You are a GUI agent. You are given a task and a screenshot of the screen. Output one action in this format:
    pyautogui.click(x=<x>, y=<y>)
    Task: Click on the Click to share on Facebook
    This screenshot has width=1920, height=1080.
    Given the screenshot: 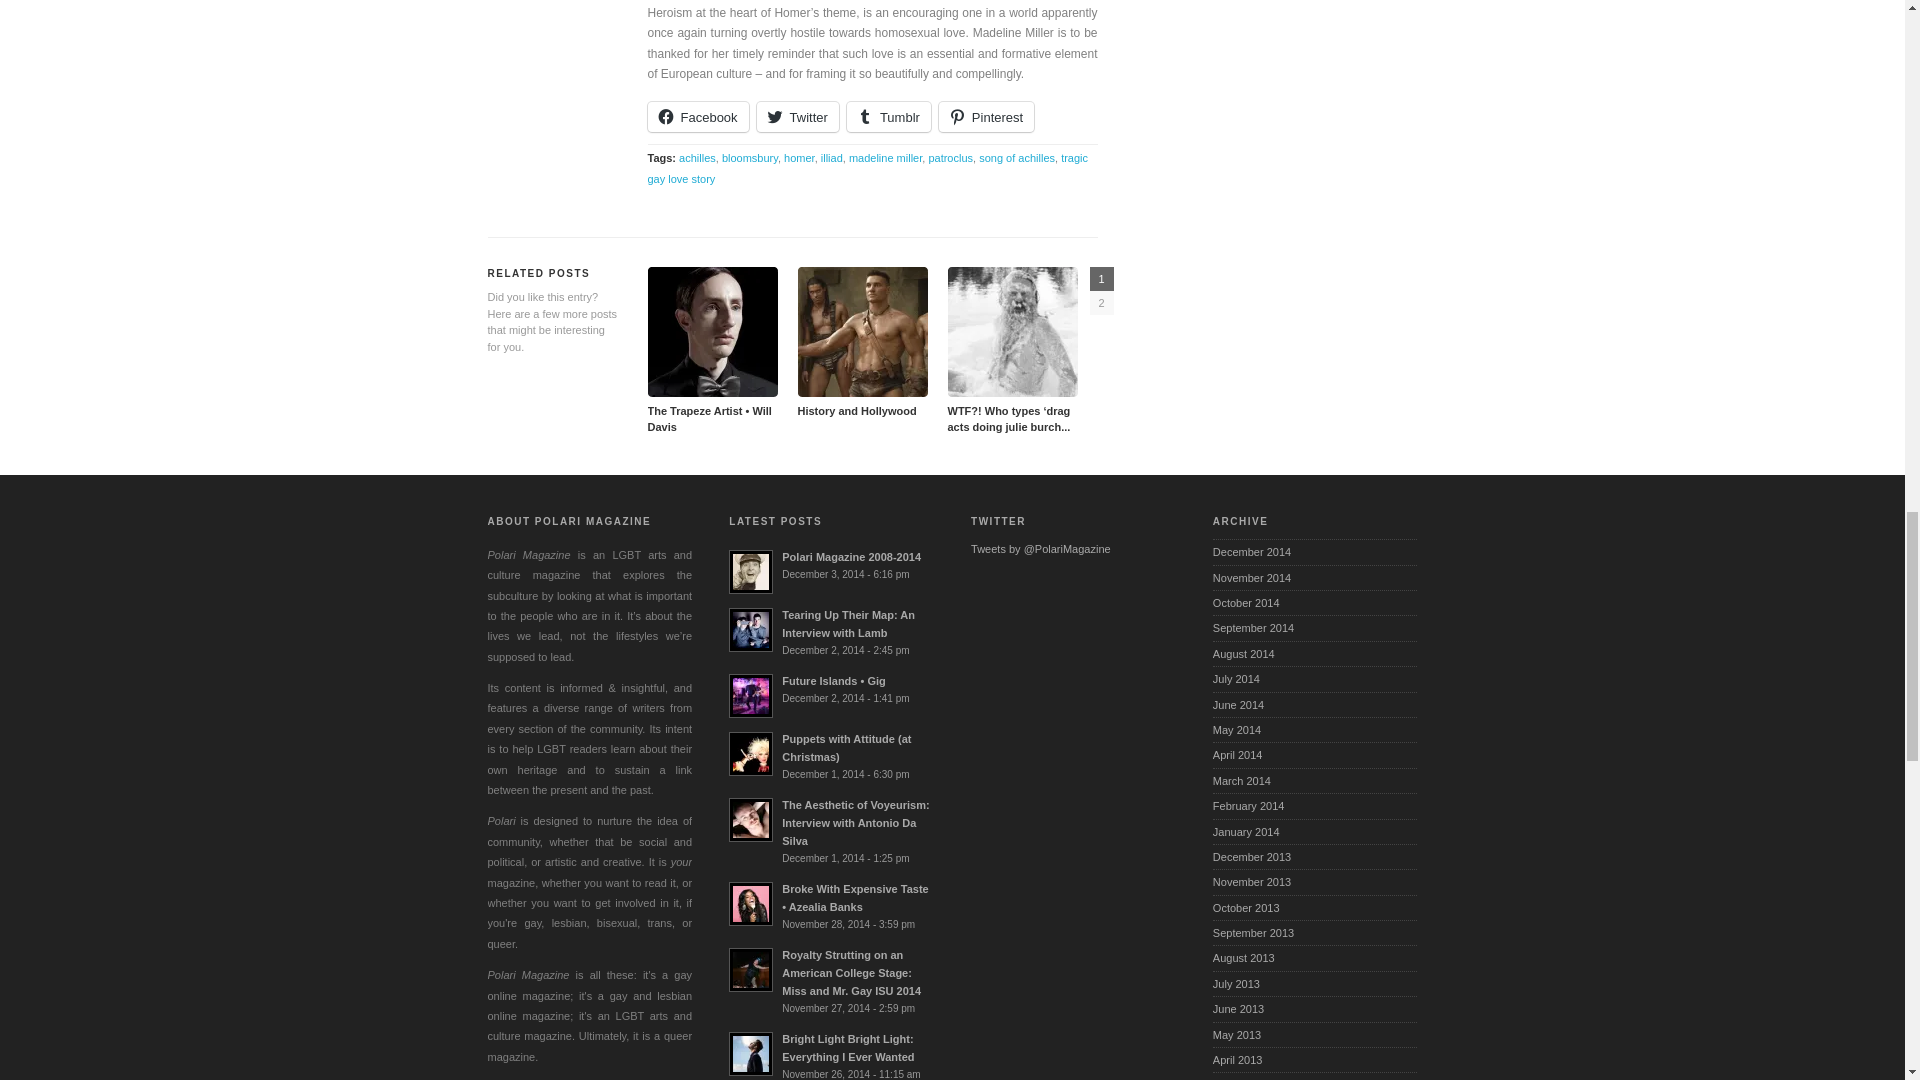 What is the action you would take?
    pyautogui.click(x=698, y=116)
    